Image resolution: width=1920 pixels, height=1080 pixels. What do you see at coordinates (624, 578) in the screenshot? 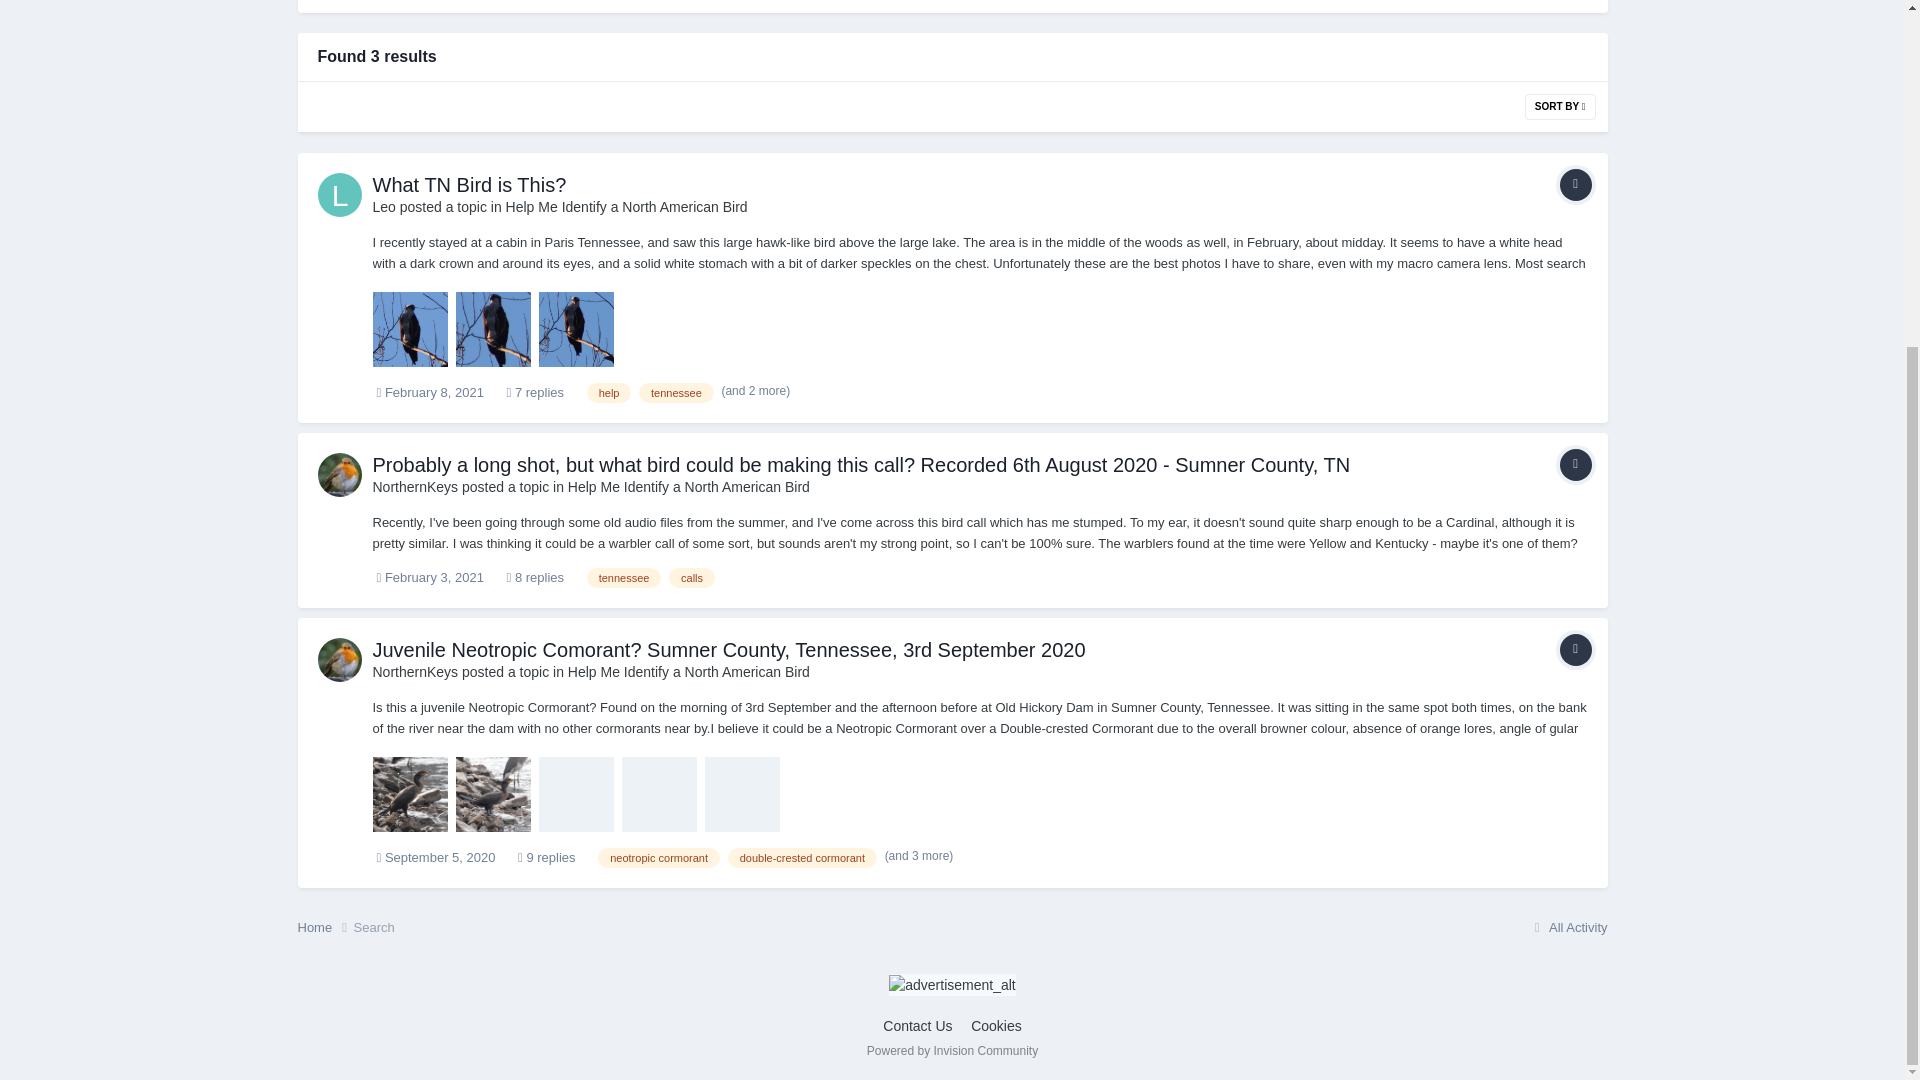
I see `Find other content tagged with 'tennessee'` at bounding box center [624, 578].